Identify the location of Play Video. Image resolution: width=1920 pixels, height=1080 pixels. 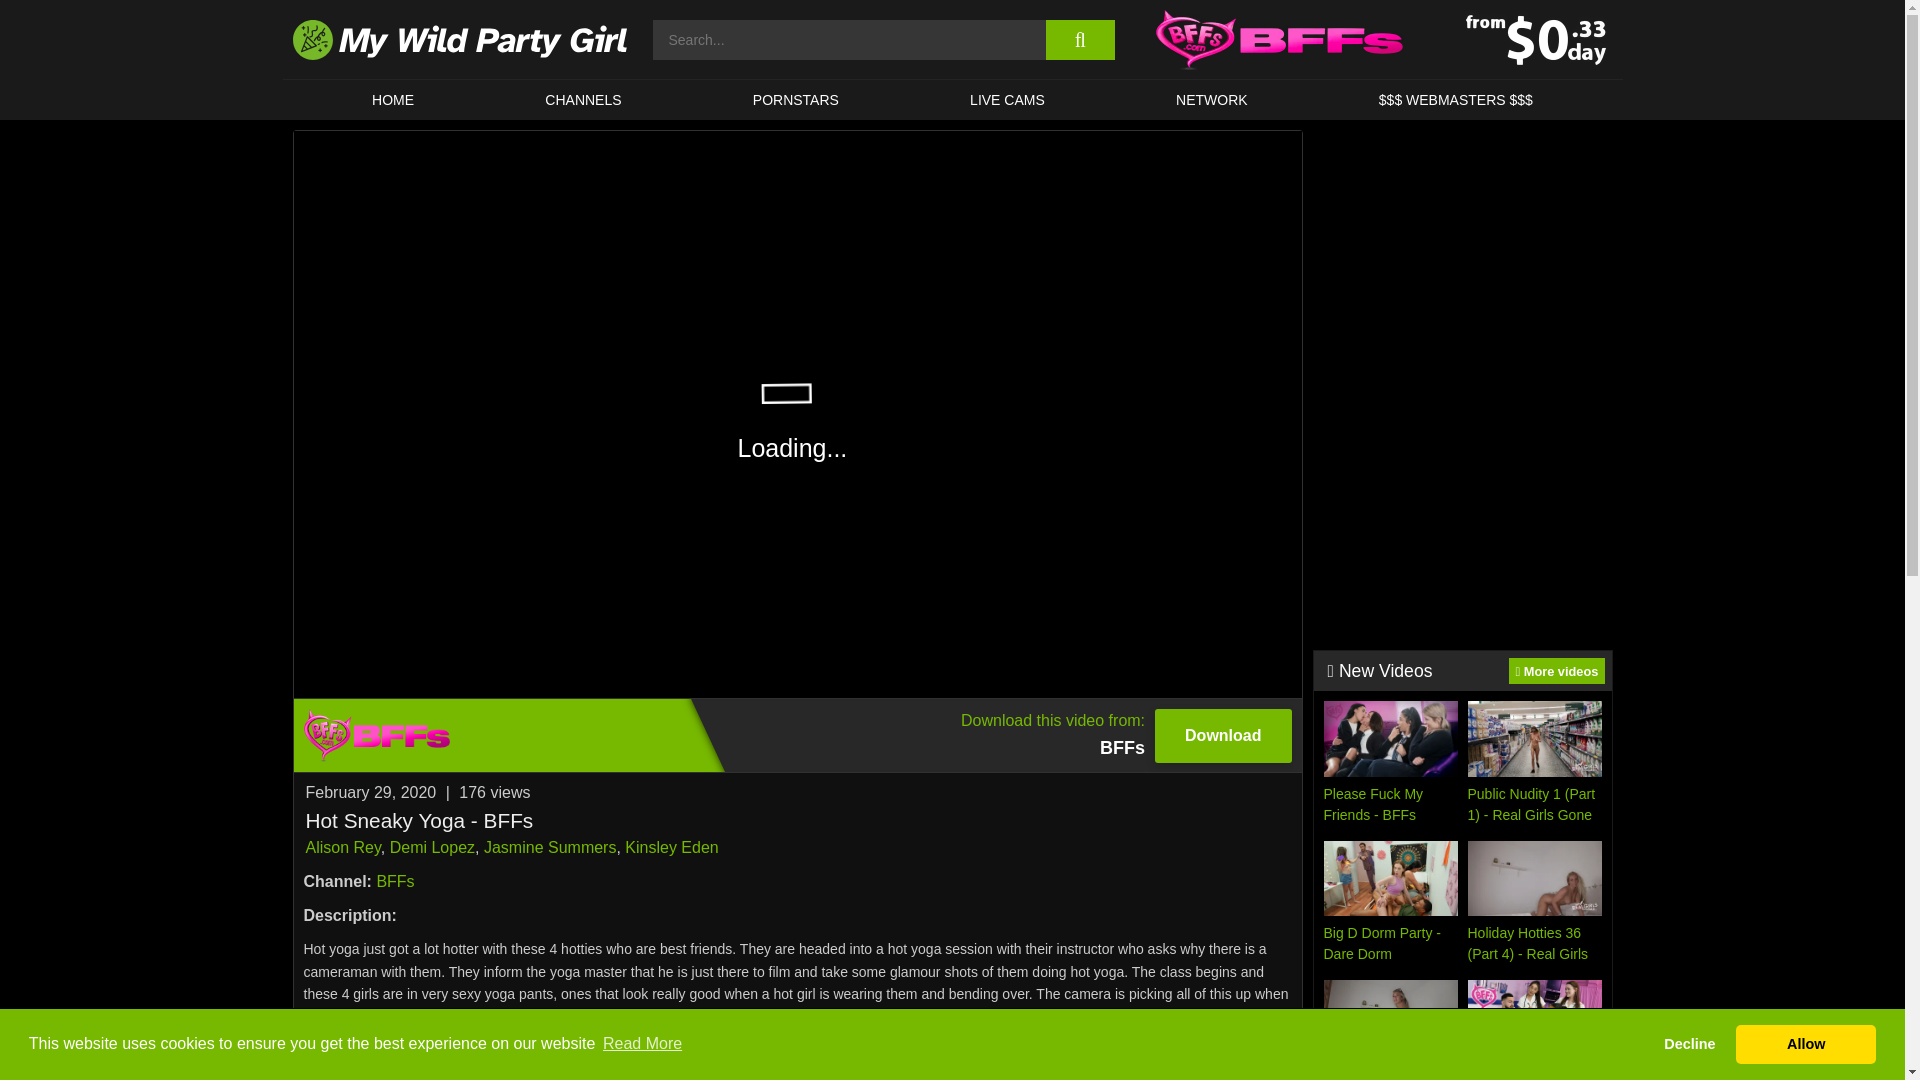
(797, 735).